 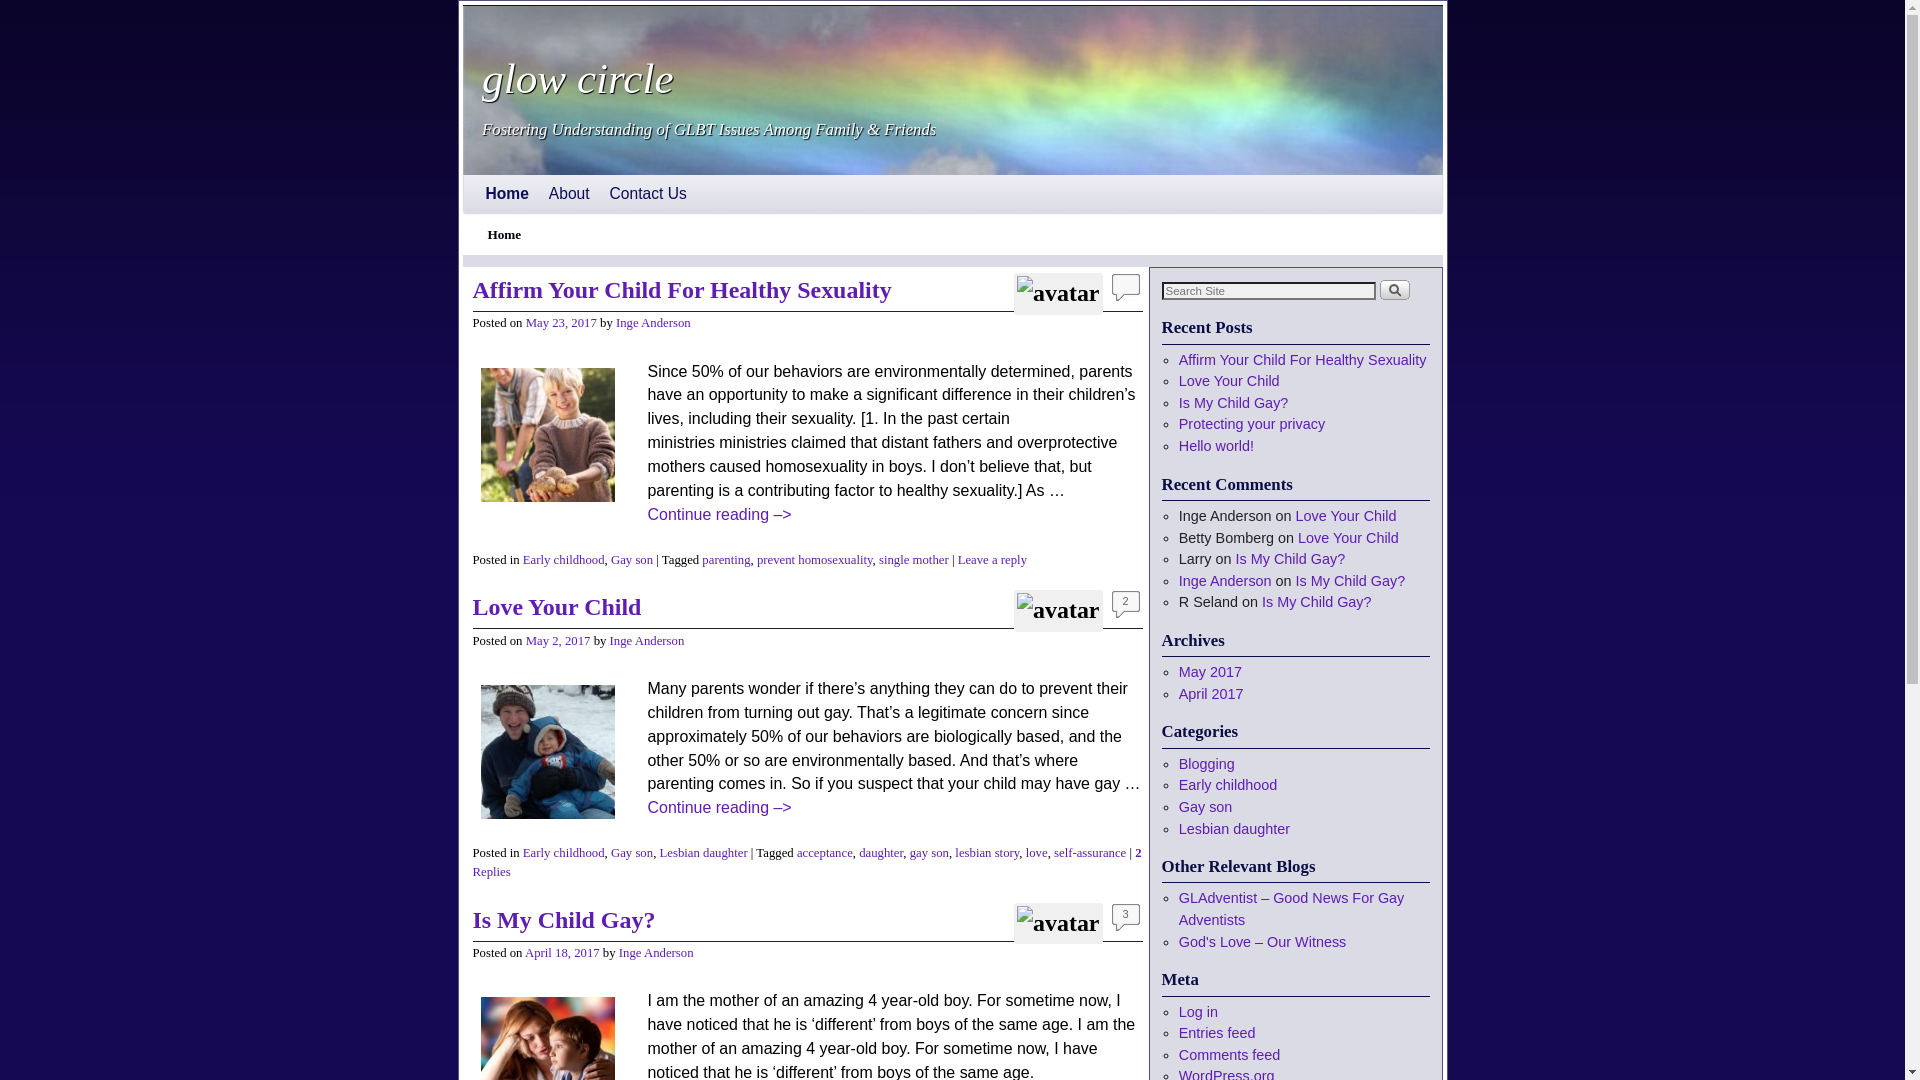 I want to click on Leave a reply, so click(x=992, y=560).